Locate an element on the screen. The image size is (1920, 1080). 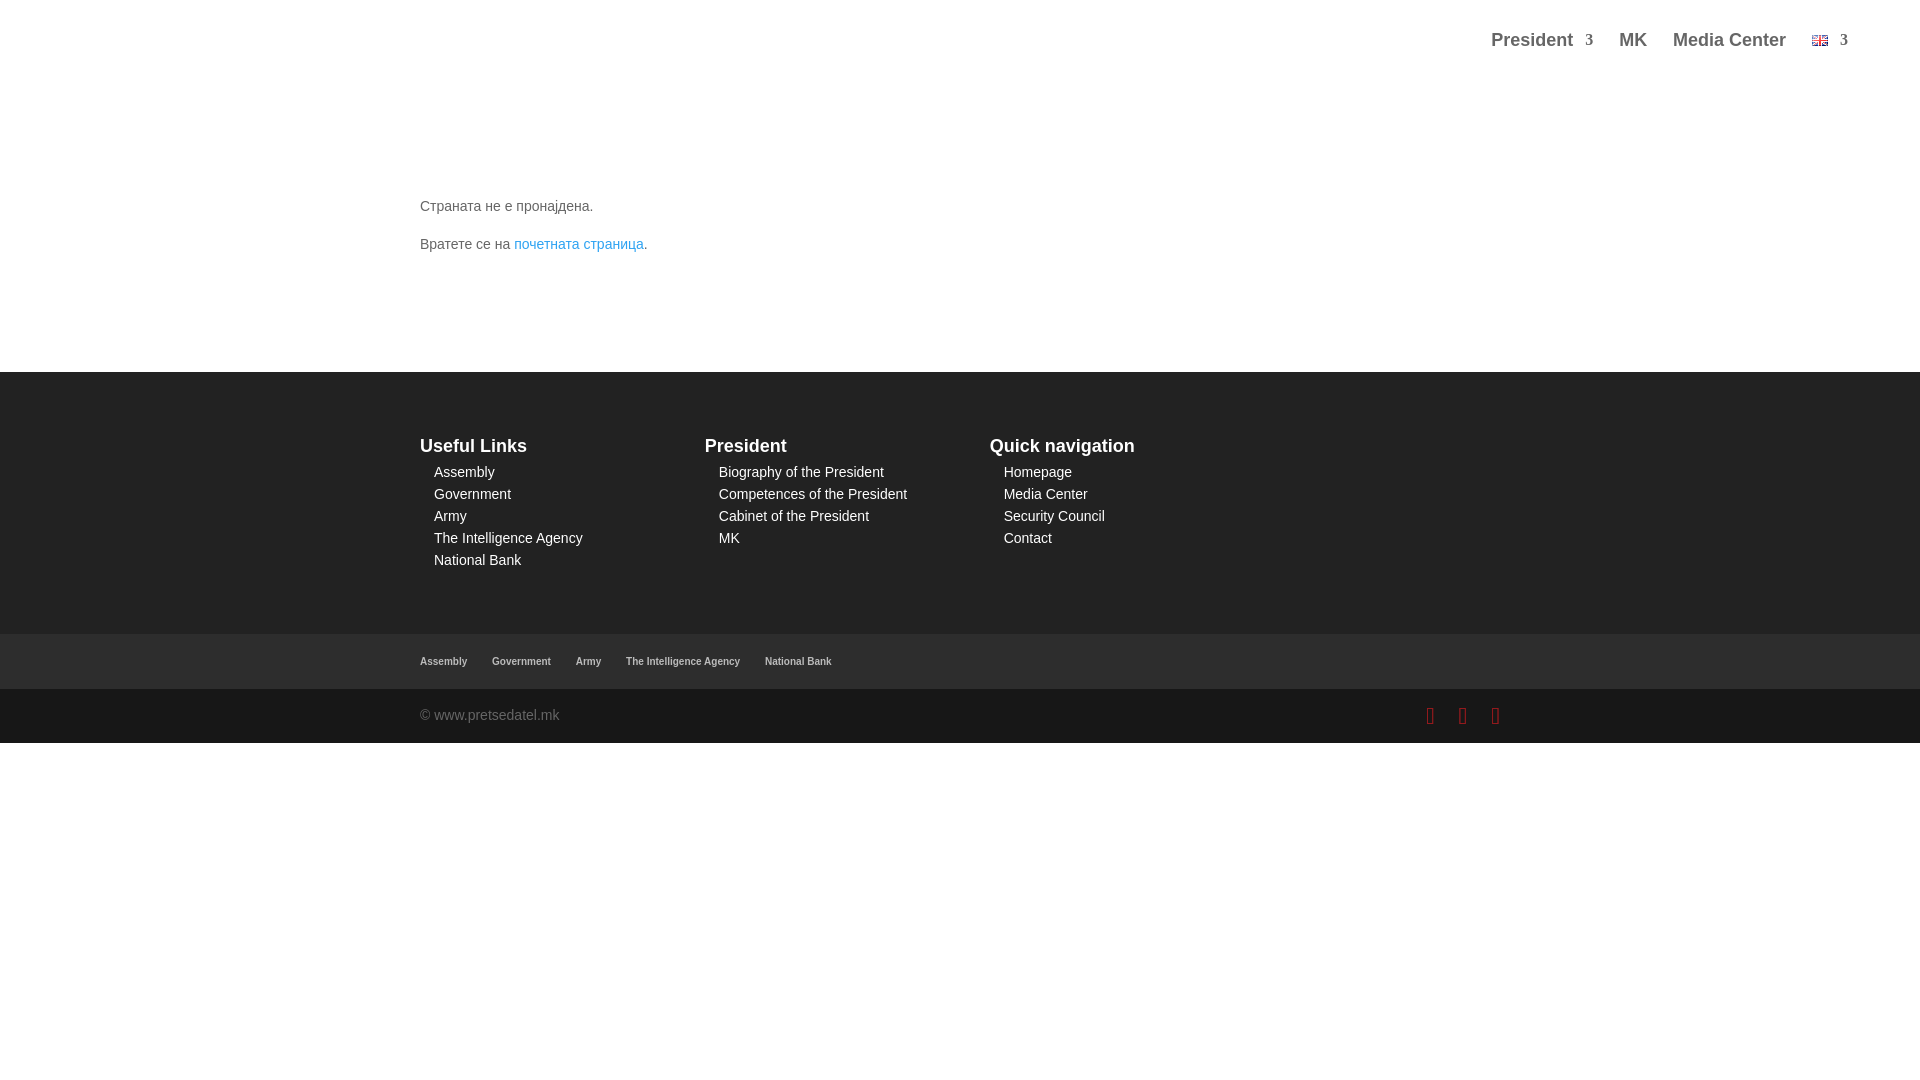
Army is located at coordinates (589, 661).